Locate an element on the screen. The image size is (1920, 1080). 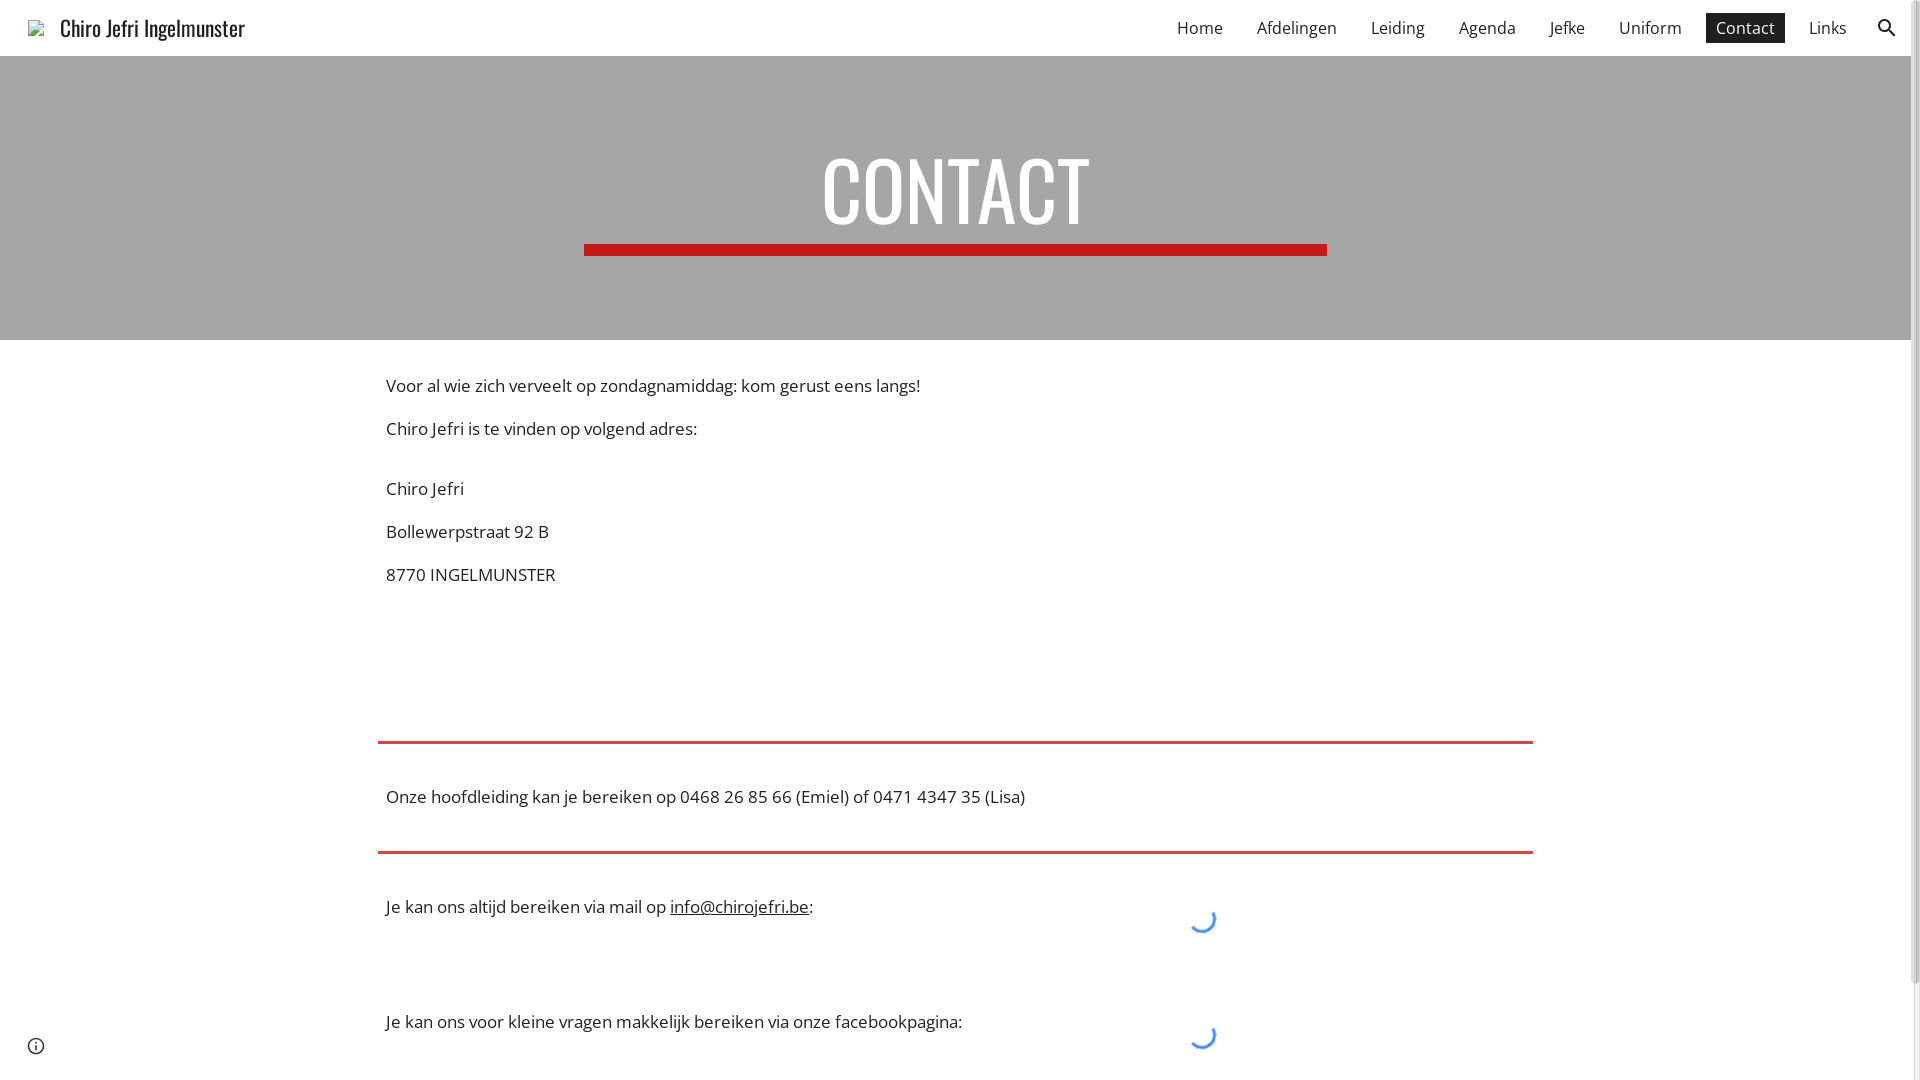
Custom embed is located at coordinates (1202, 918).